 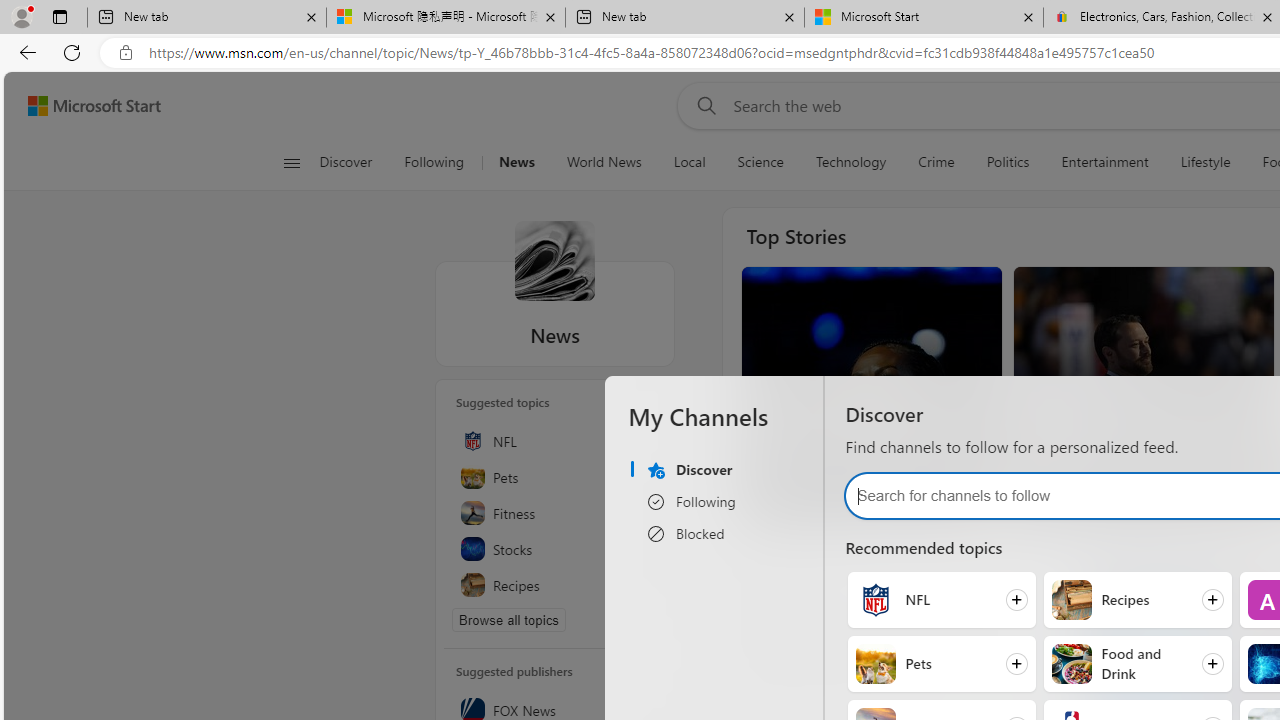 I want to click on Technology, so click(x=851, y=162).